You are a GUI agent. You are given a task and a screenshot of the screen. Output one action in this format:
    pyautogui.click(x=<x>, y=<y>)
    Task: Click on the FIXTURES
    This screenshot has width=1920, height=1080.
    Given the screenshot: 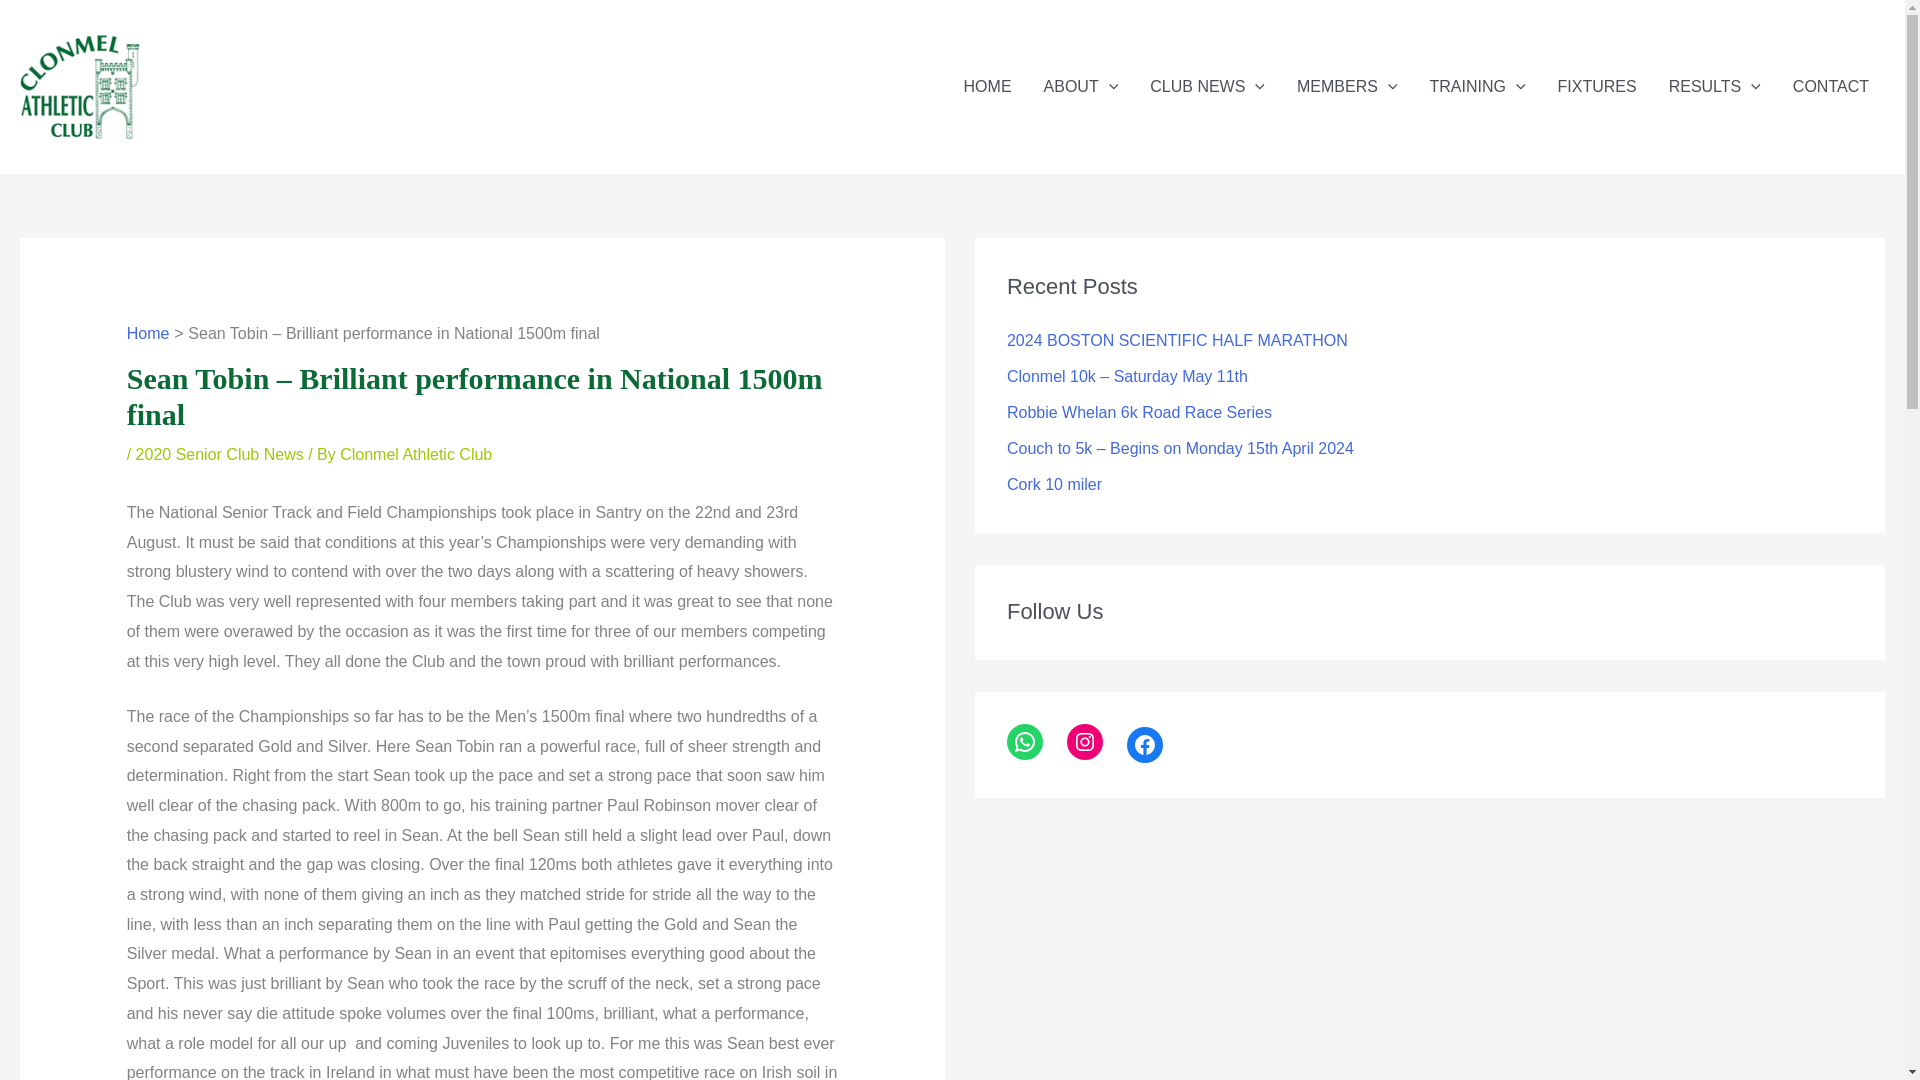 What is the action you would take?
    pyautogui.click(x=1597, y=86)
    